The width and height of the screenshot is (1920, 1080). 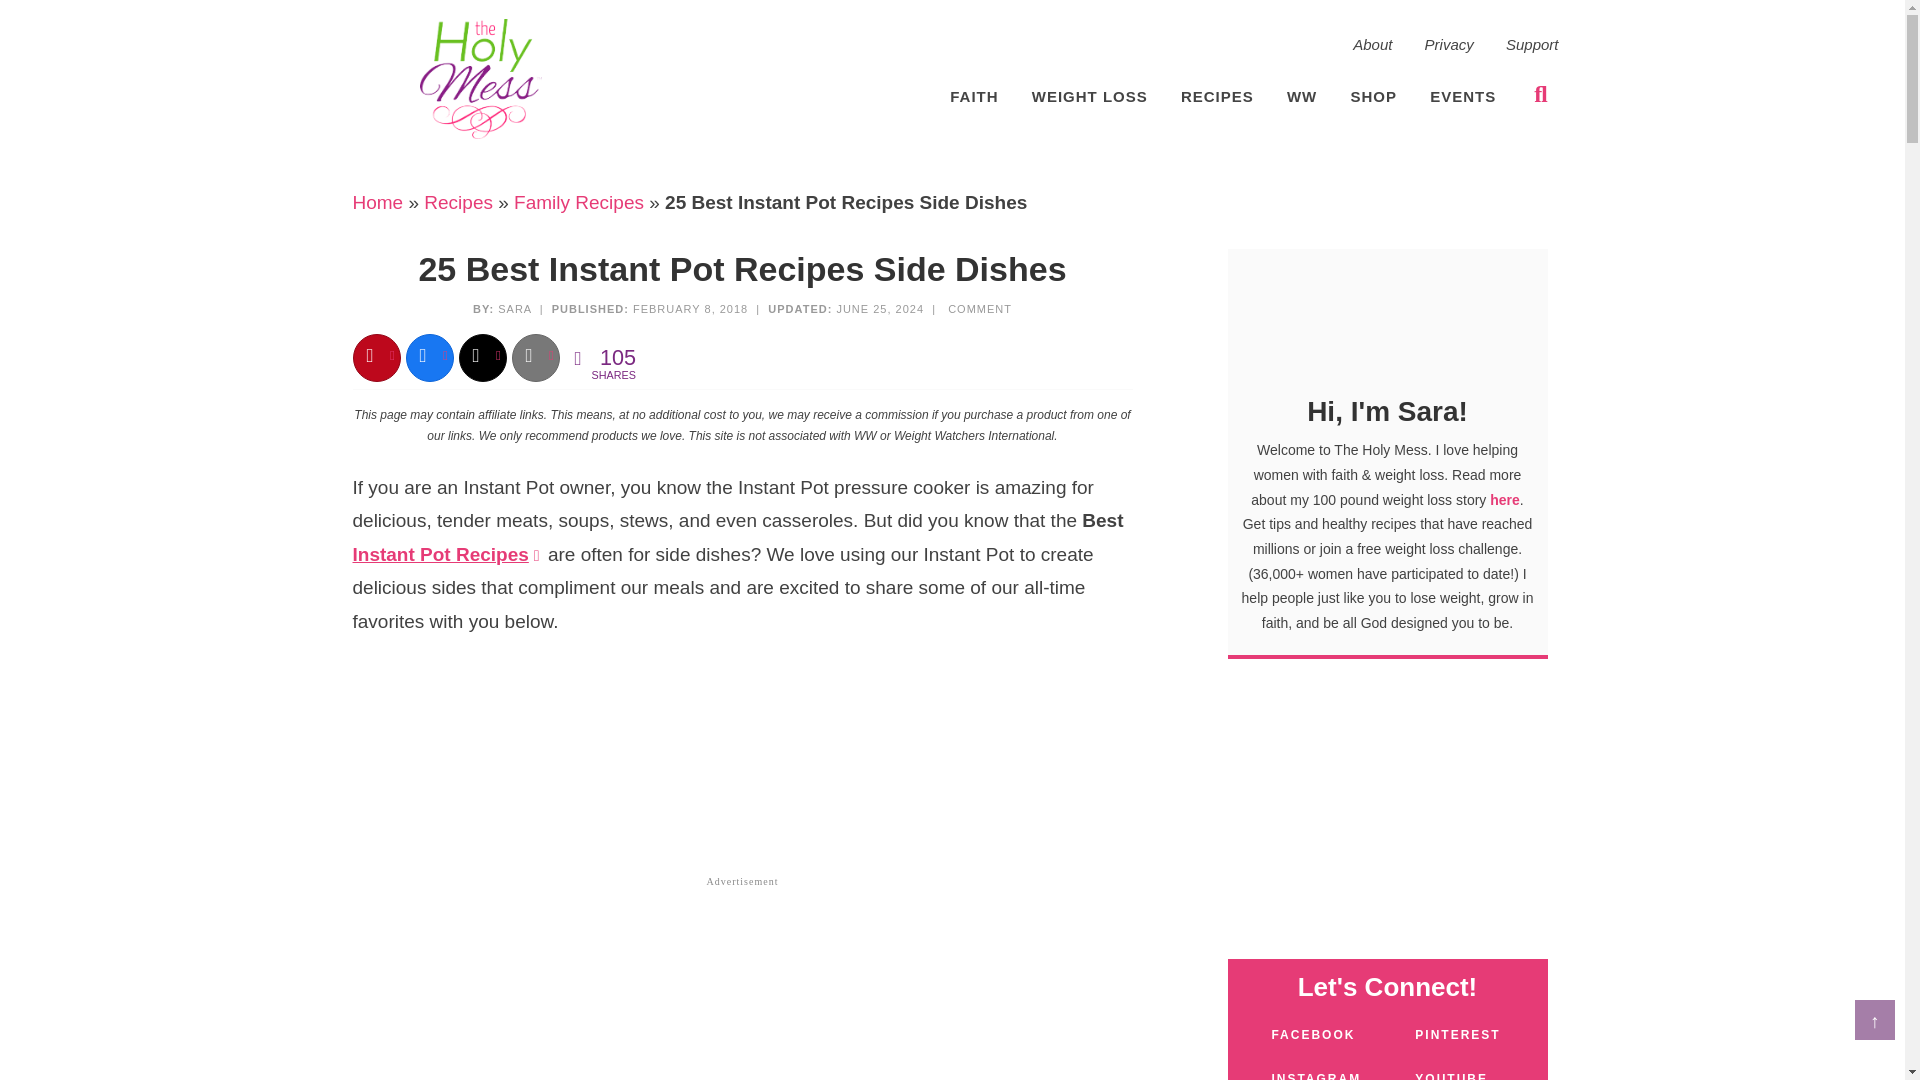 What do you see at coordinates (480, 79) in the screenshot?
I see `THE HOLY MESS` at bounding box center [480, 79].